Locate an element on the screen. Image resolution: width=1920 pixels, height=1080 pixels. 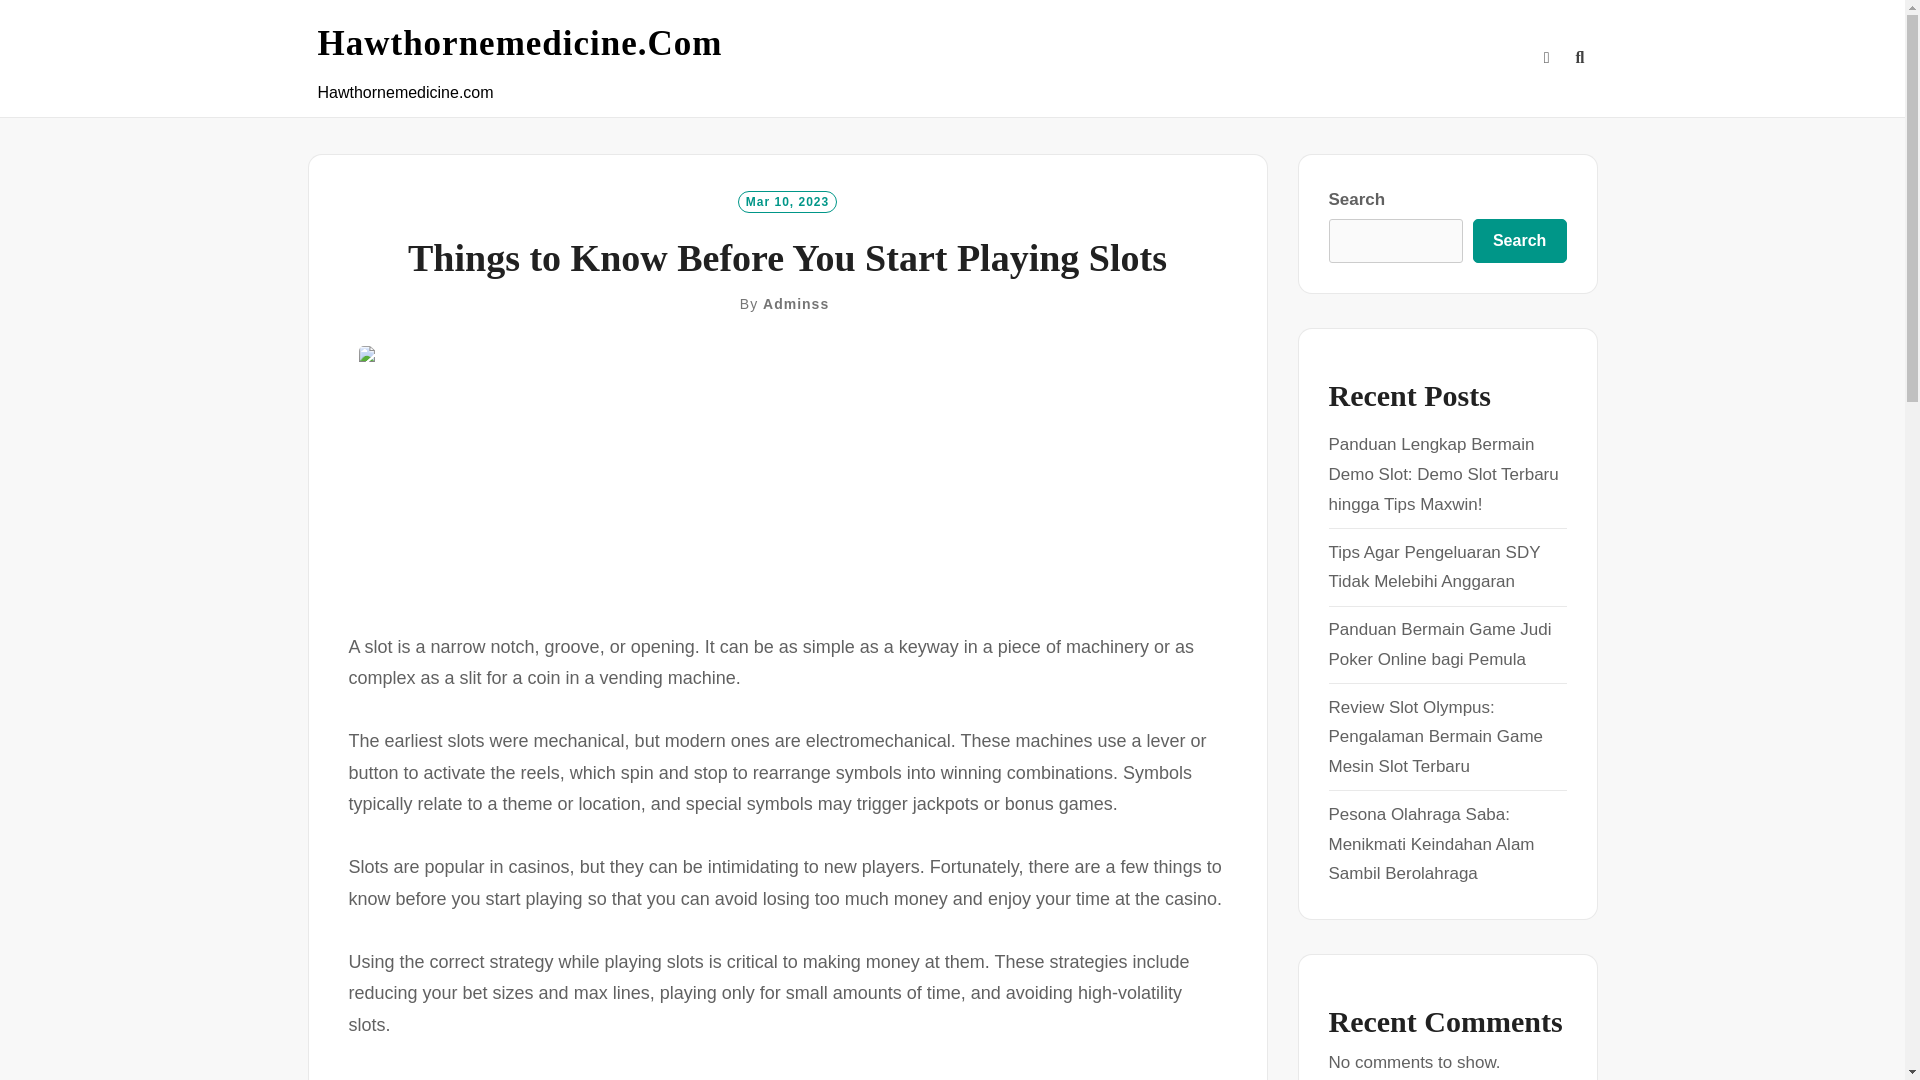
Search is located at coordinates (964, 564).